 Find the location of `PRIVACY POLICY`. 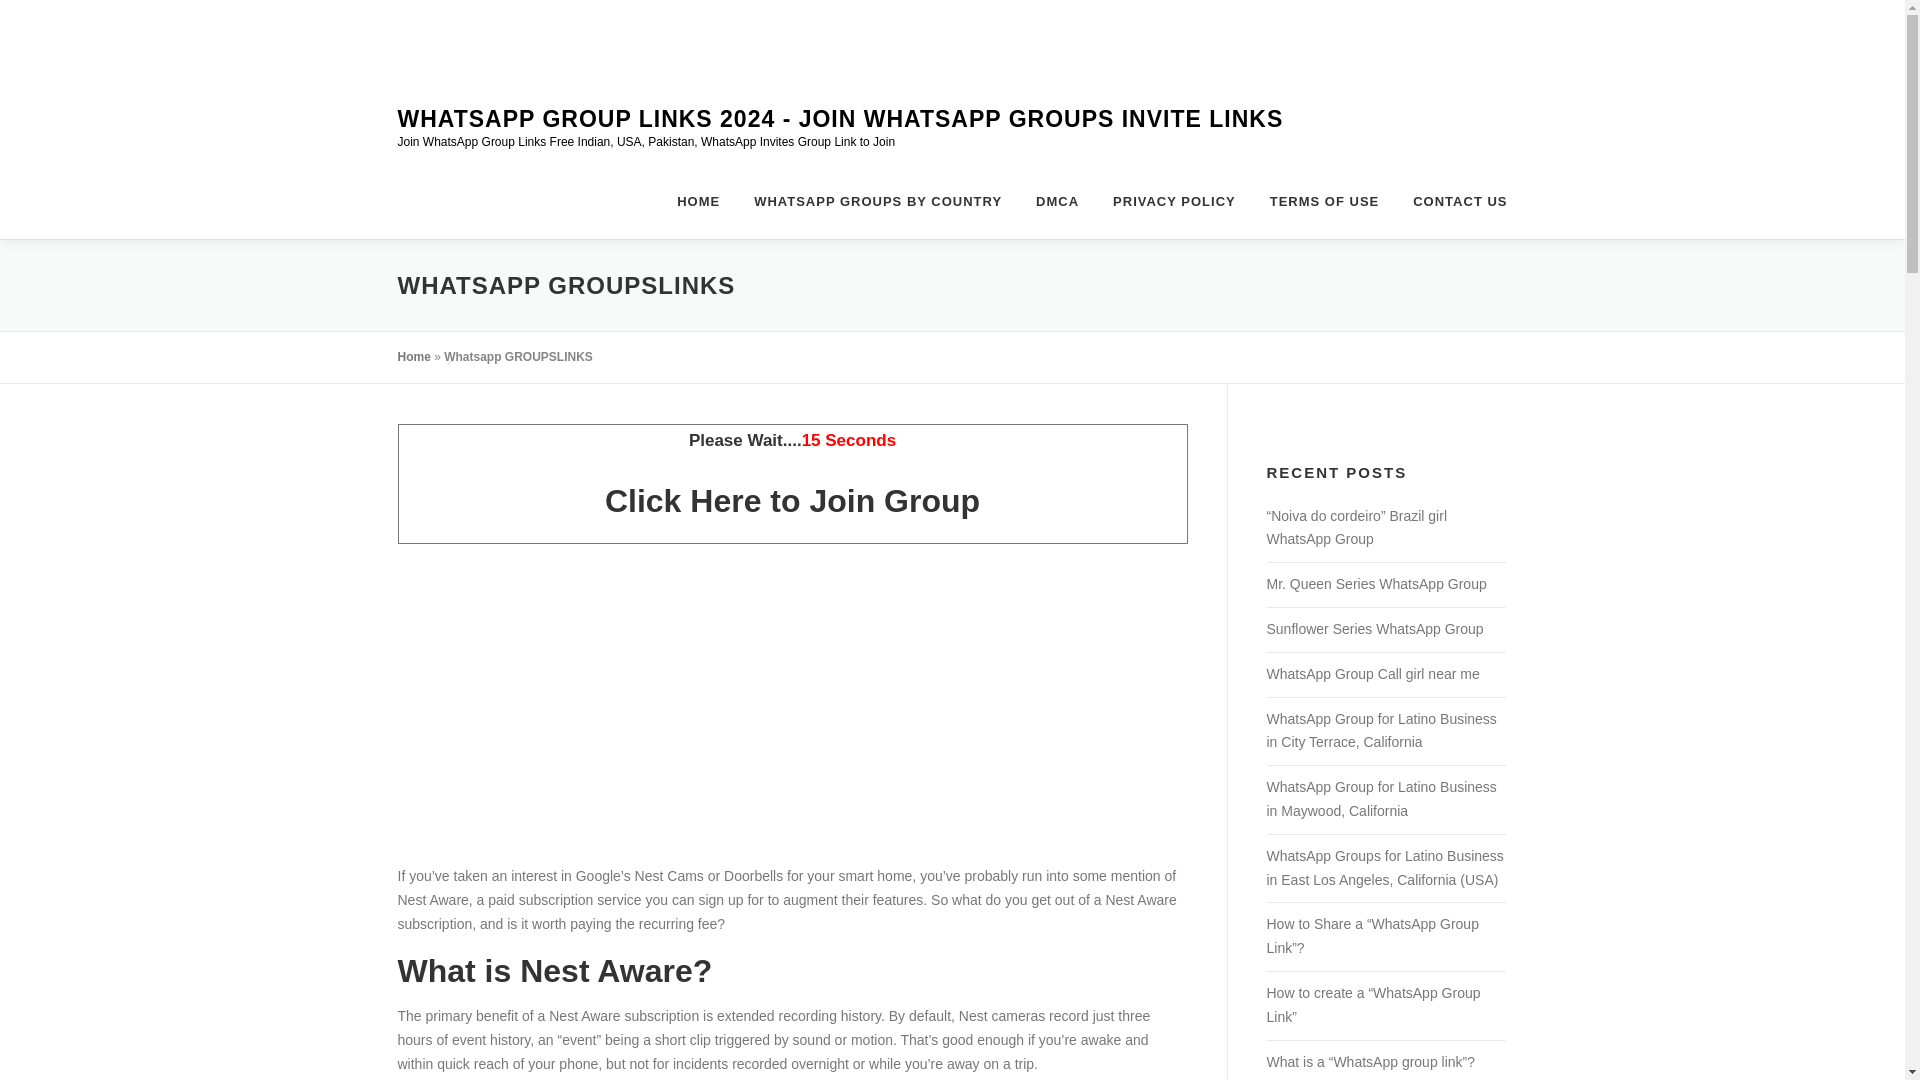

PRIVACY POLICY is located at coordinates (1174, 201).